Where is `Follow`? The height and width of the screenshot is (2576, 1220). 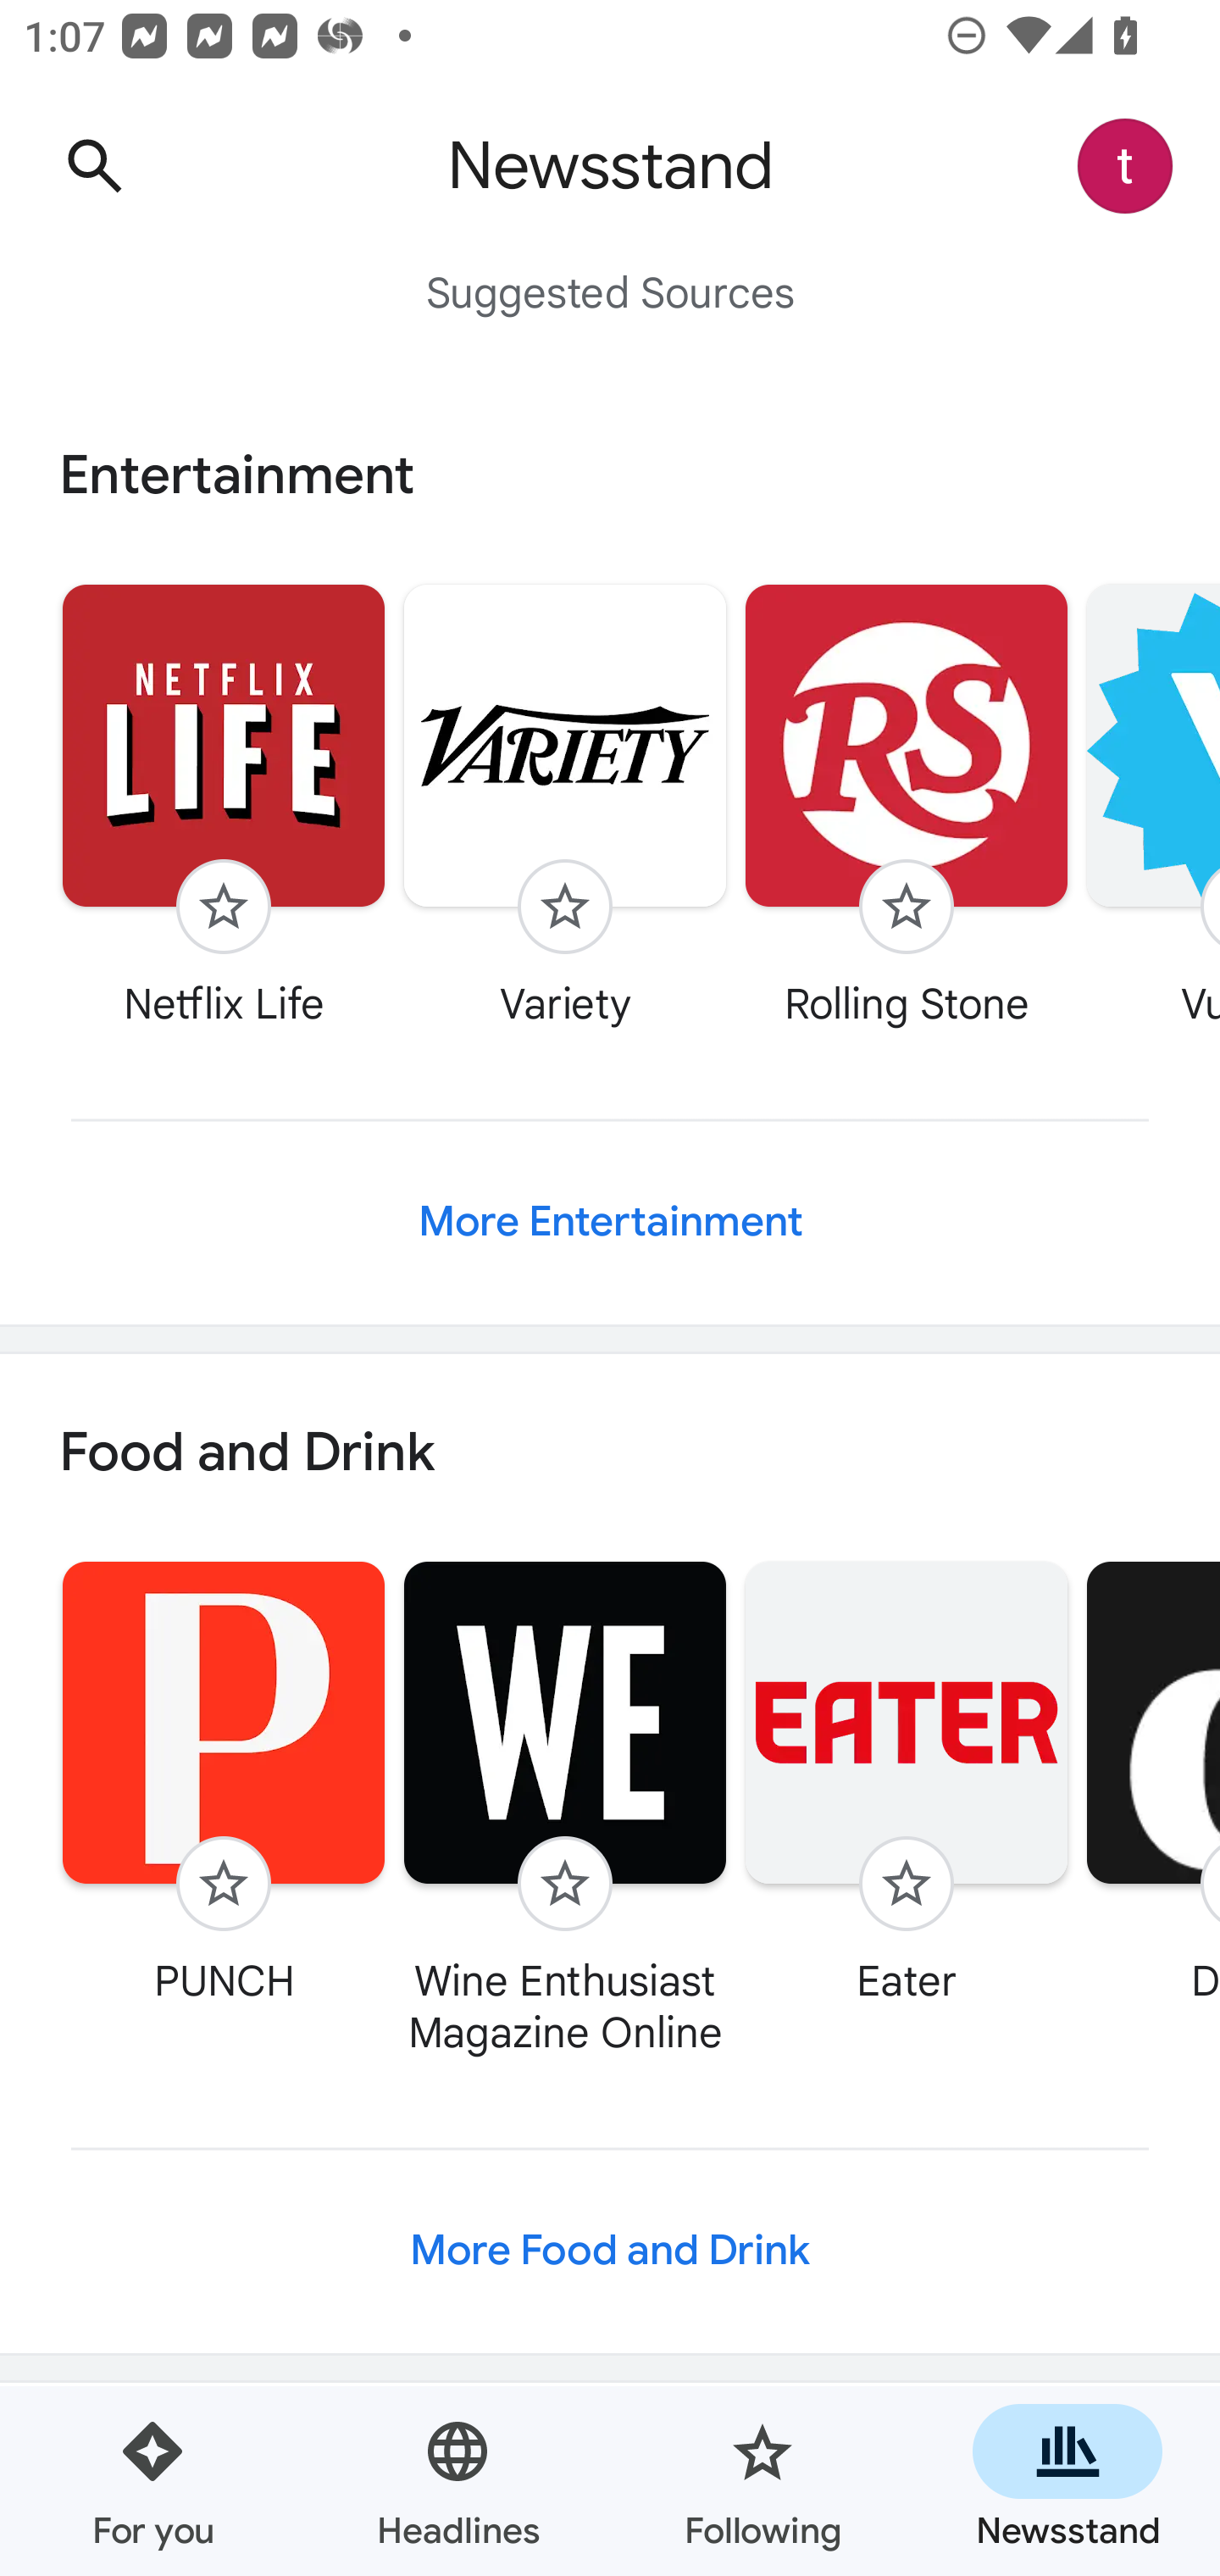 Follow is located at coordinates (223, 907).